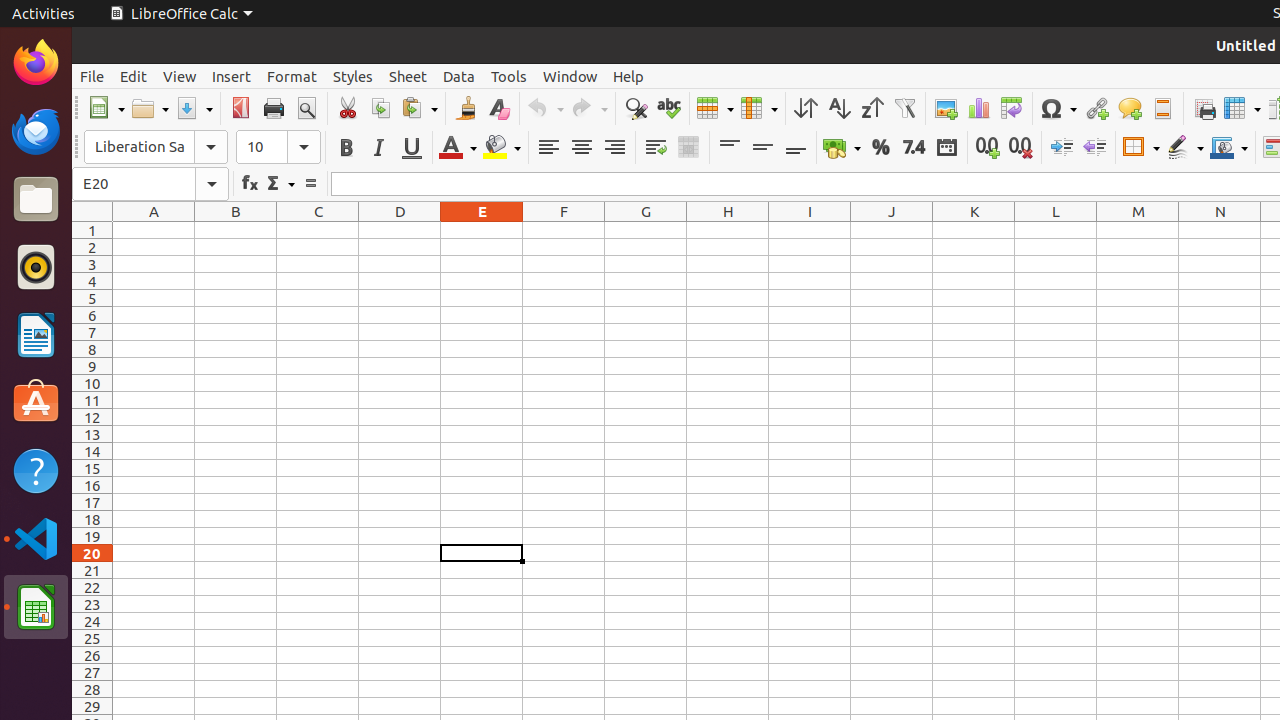 The image size is (1280, 720). I want to click on E1, so click(482, 230).